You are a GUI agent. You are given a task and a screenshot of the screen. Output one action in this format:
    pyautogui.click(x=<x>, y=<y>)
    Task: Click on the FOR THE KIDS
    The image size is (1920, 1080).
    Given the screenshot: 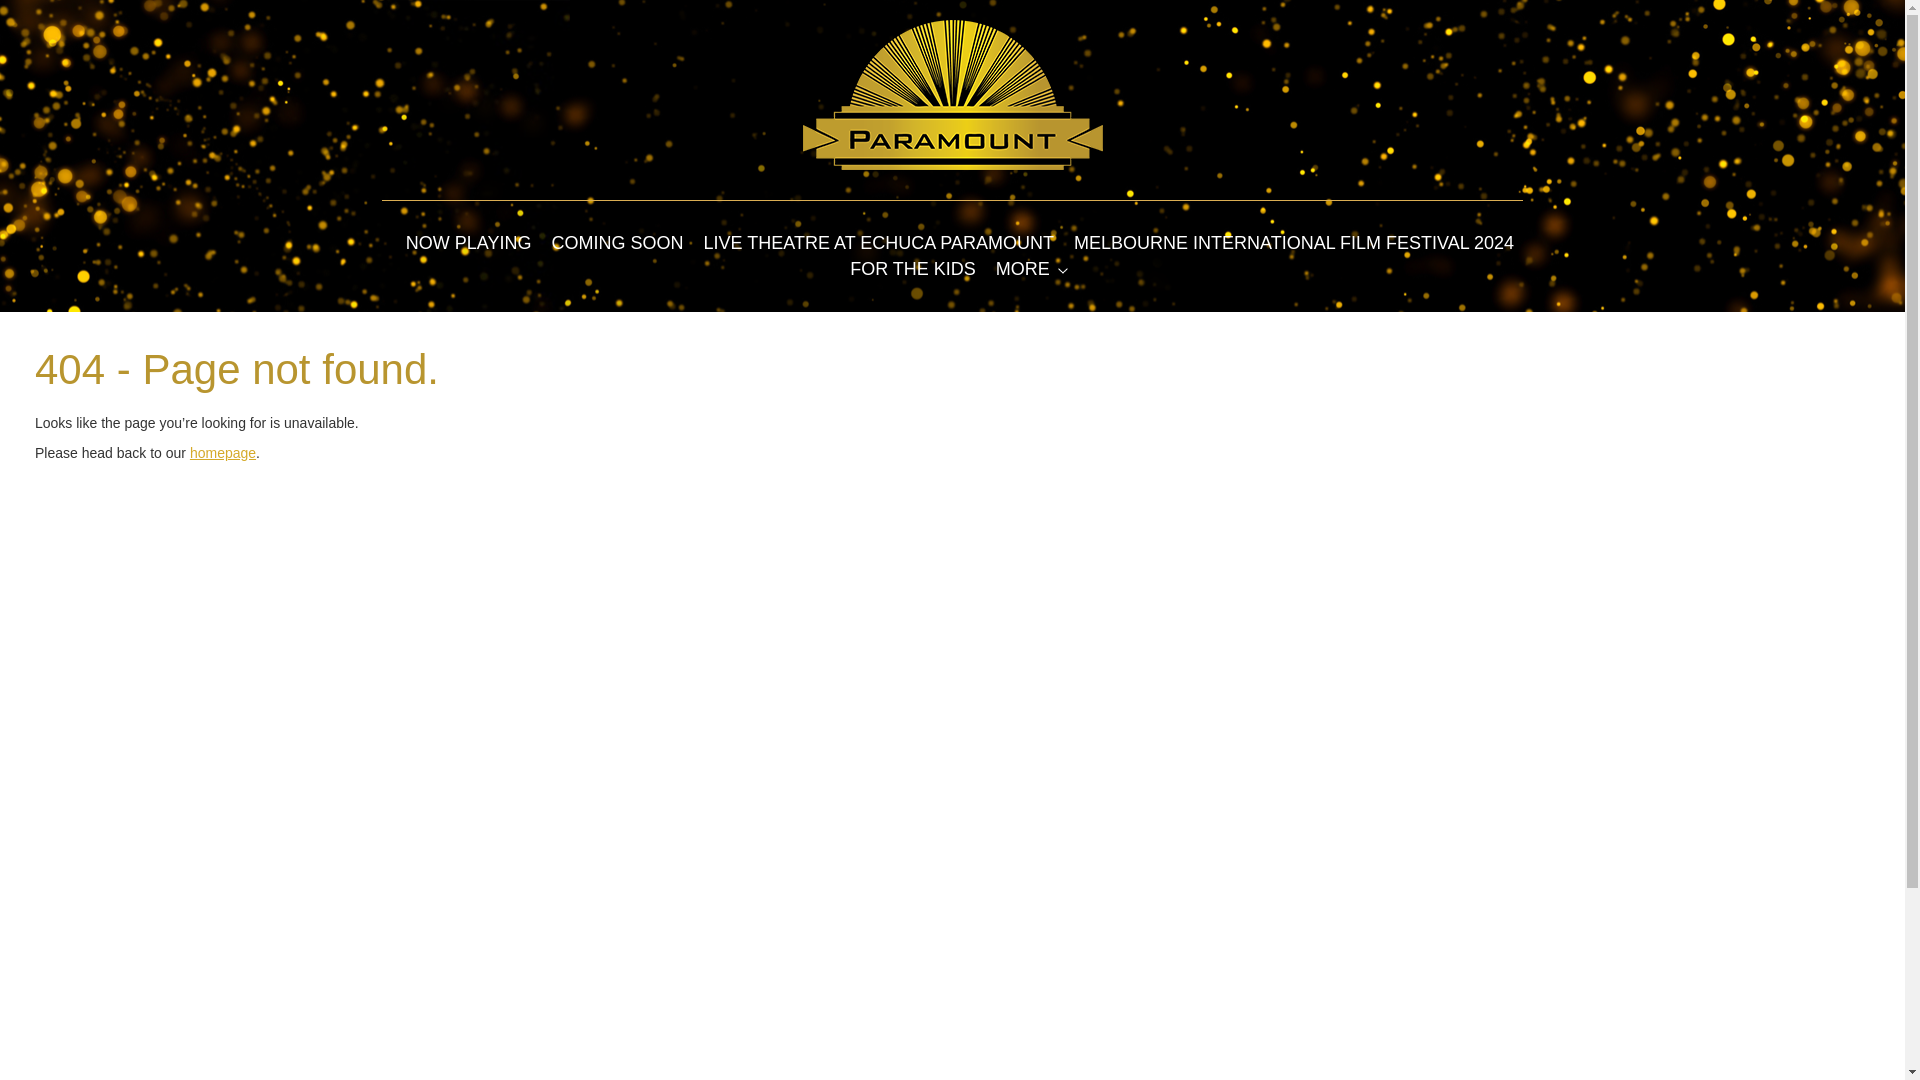 What is the action you would take?
    pyautogui.click(x=912, y=268)
    